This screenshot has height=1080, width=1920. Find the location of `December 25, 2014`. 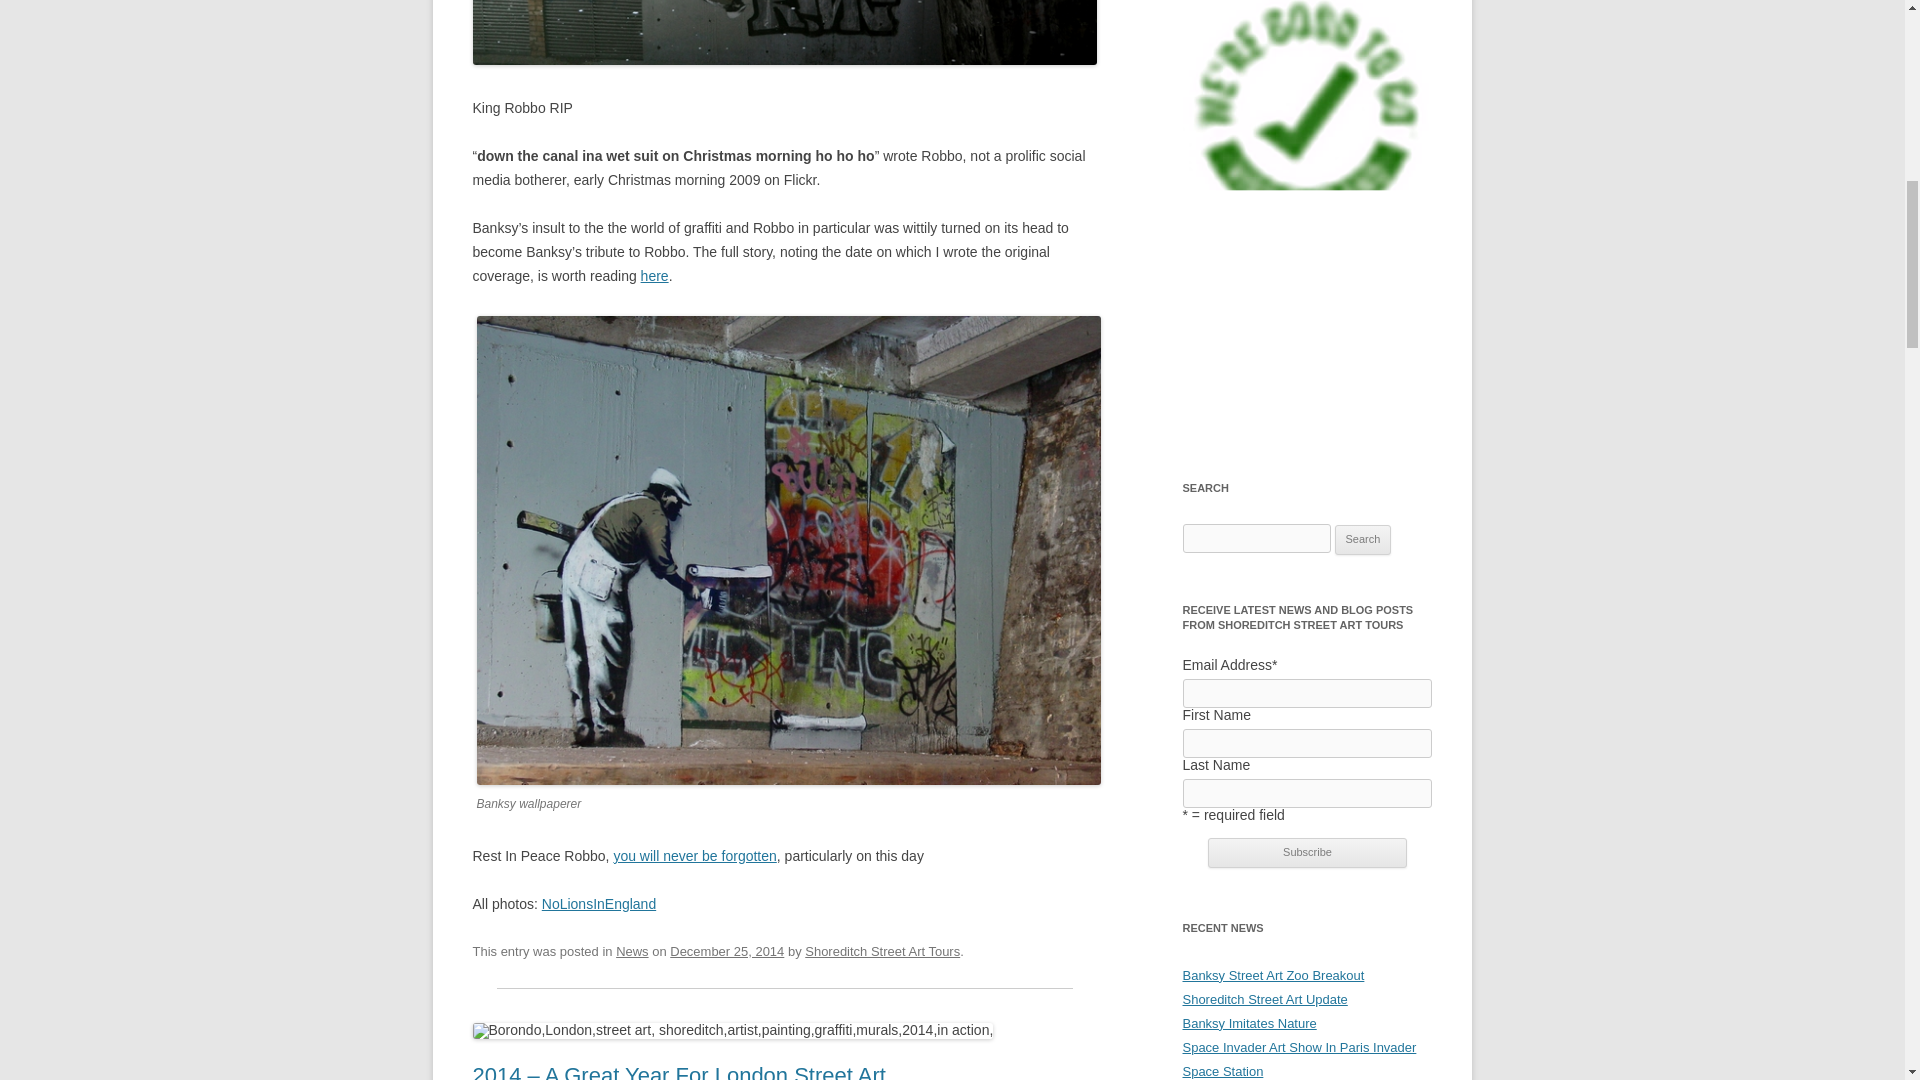

December 25, 2014 is located at coordinates (726, 951).